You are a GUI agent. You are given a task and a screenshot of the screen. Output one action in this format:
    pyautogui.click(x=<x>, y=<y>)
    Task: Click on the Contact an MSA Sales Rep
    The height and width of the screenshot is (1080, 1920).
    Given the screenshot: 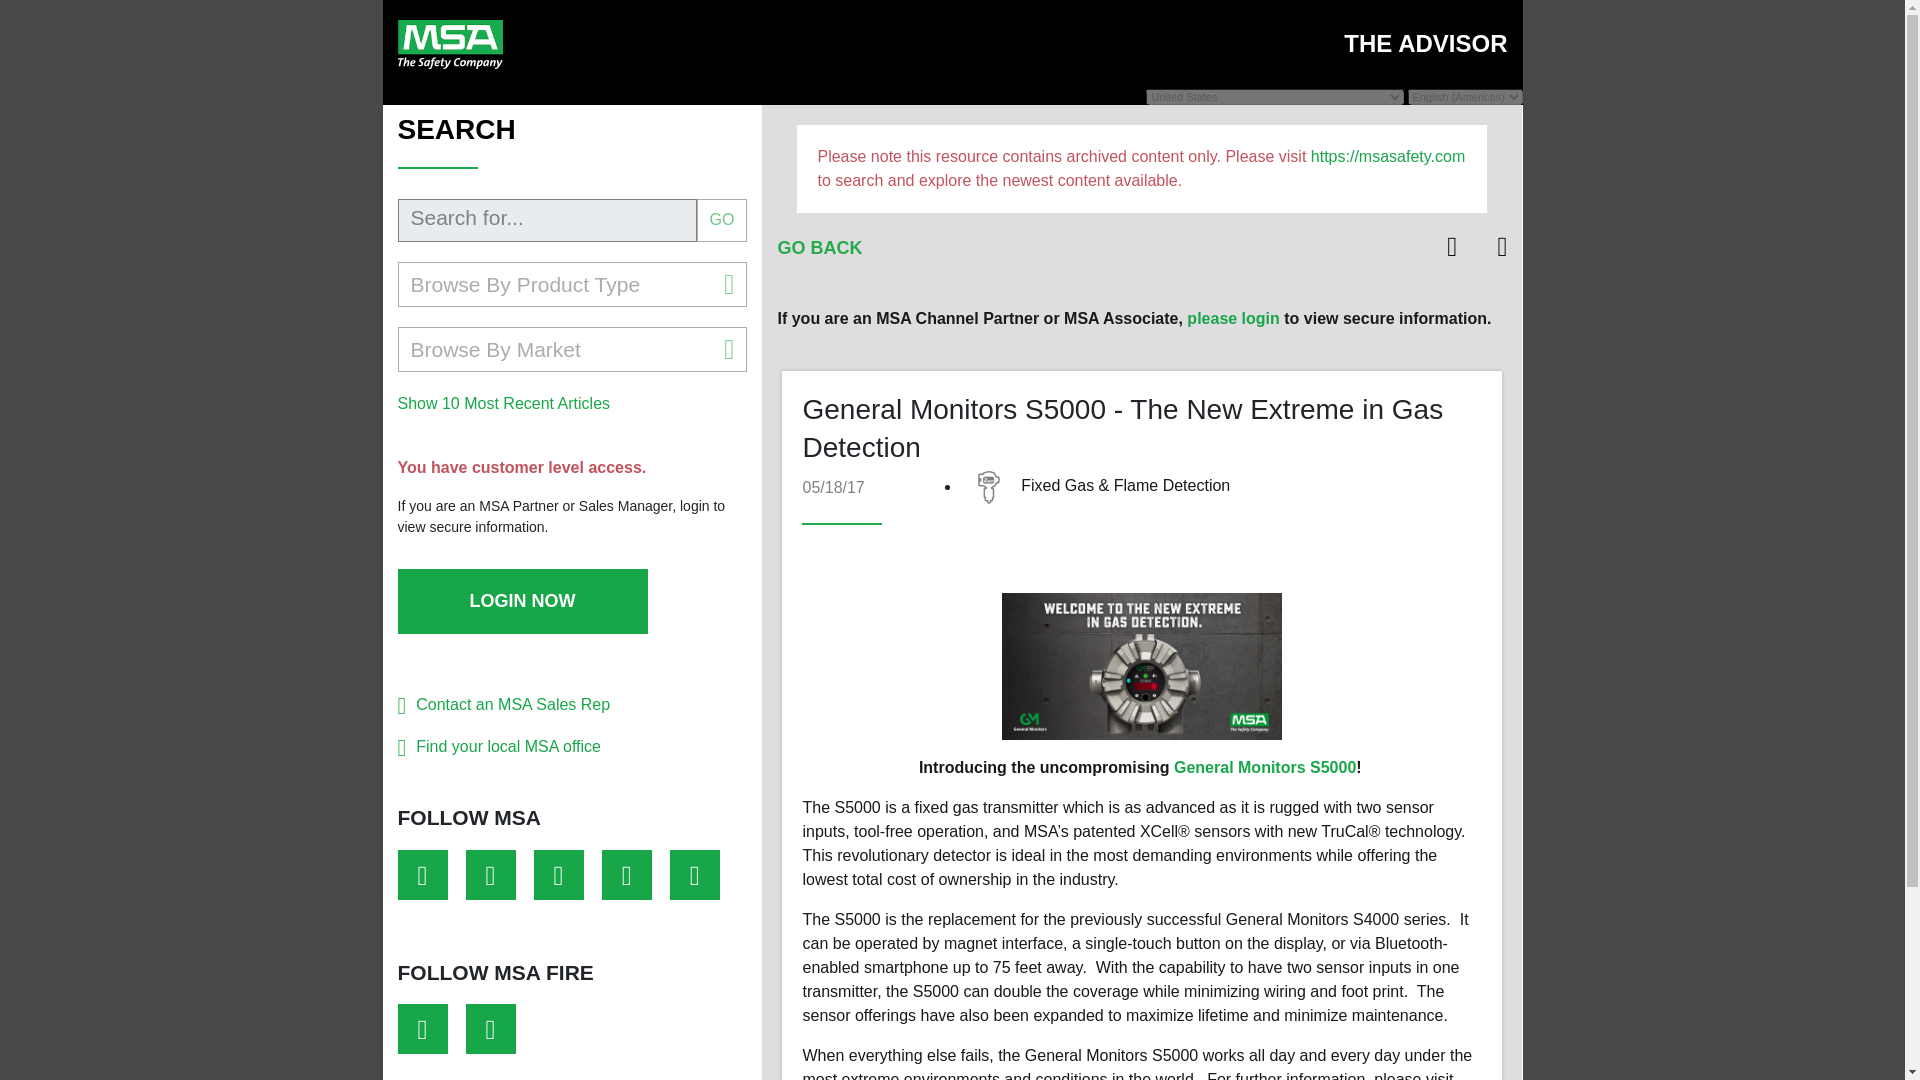 What is the action you would take?
    pyautogui.click(x=513, y=704)
    